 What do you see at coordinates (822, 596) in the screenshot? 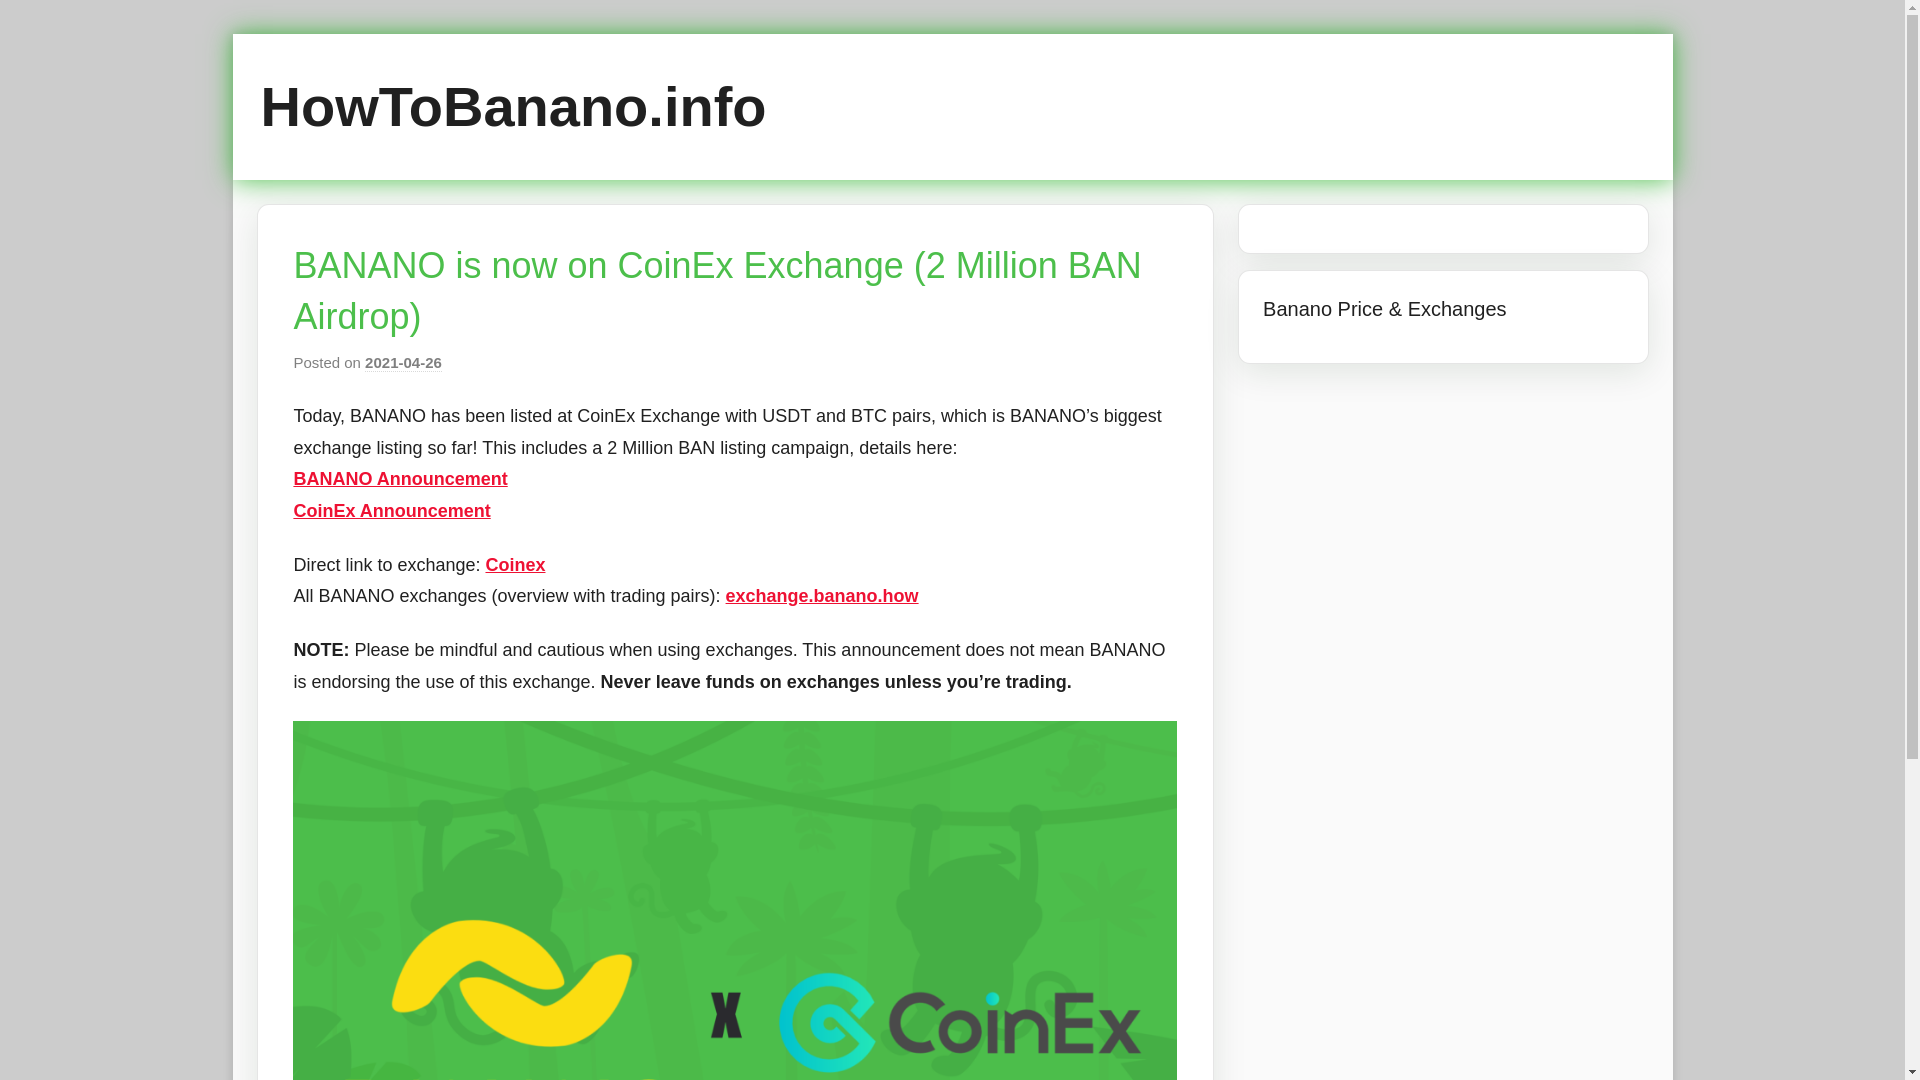
I see `exchange.banano.how` at bounding box center [822, 596].